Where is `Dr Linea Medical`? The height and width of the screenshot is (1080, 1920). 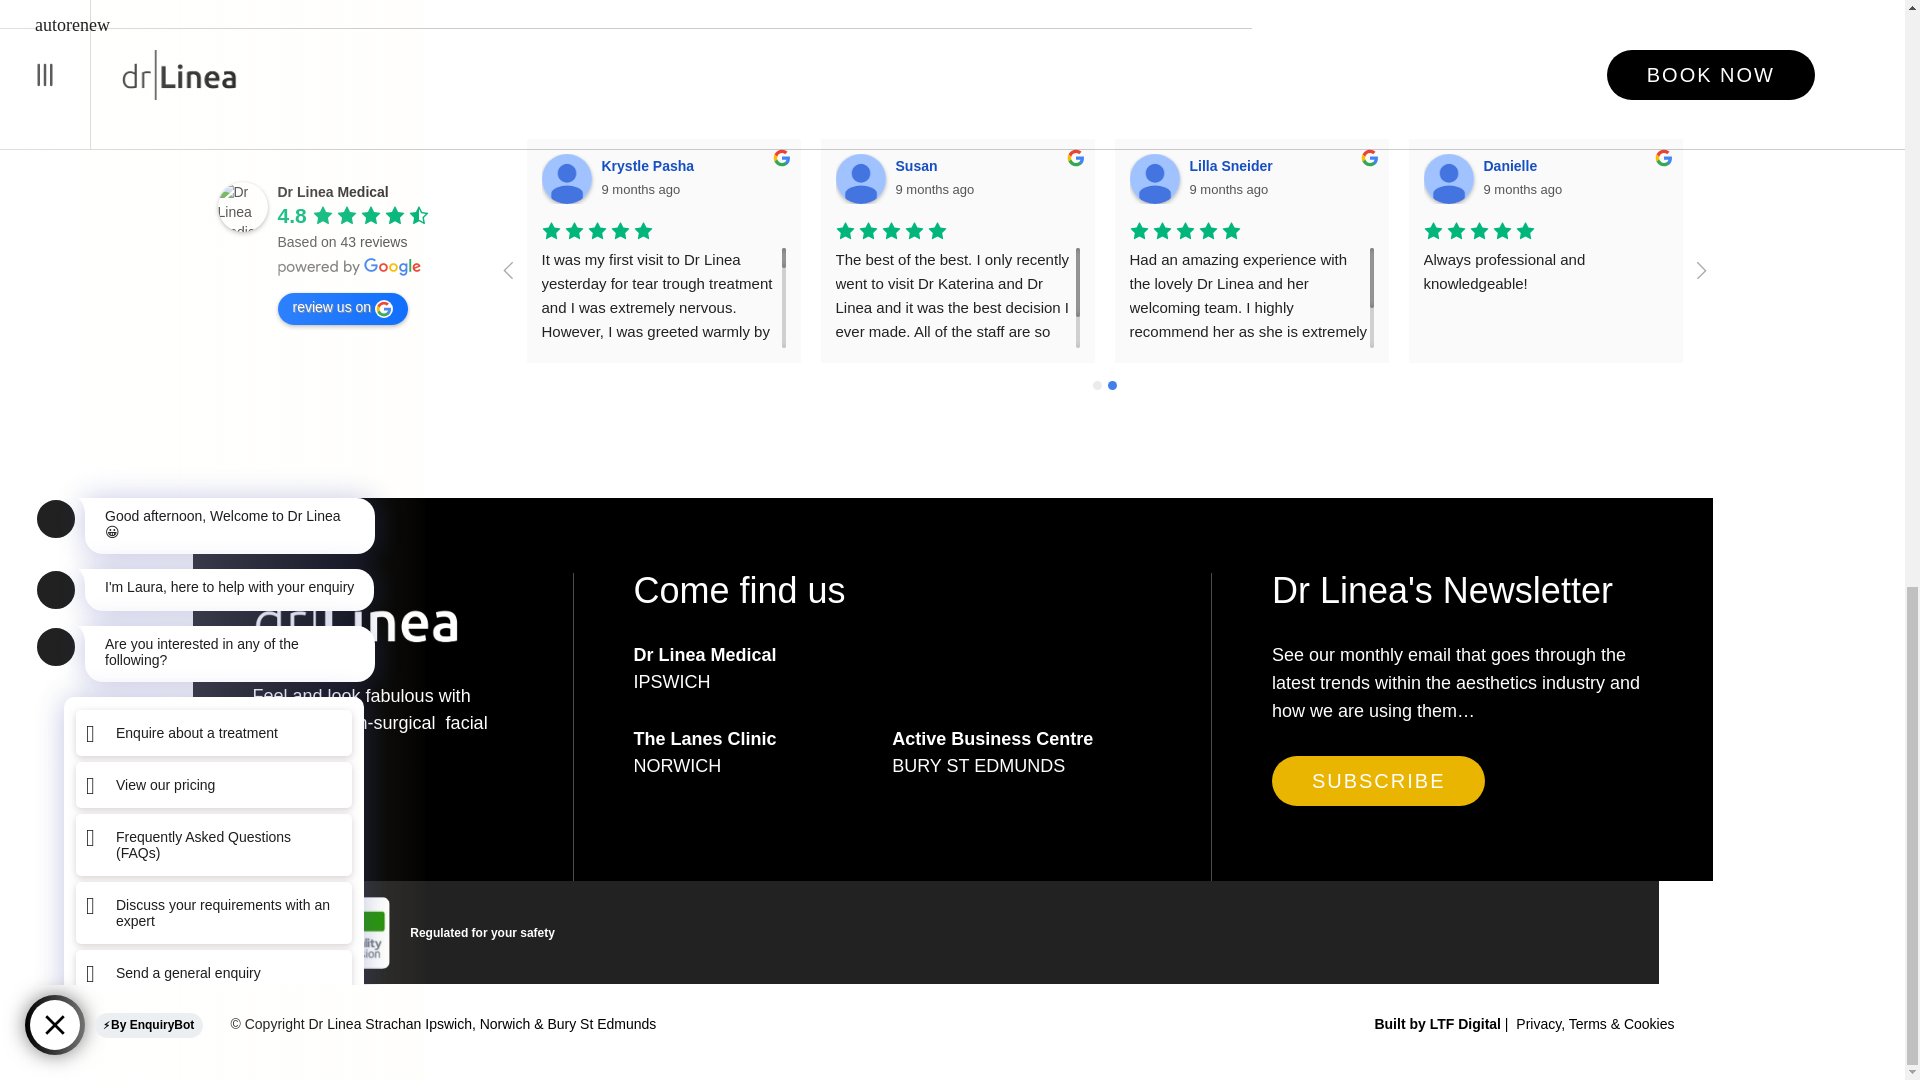 Dr Linea Medical is located at coordinates (334, 191).